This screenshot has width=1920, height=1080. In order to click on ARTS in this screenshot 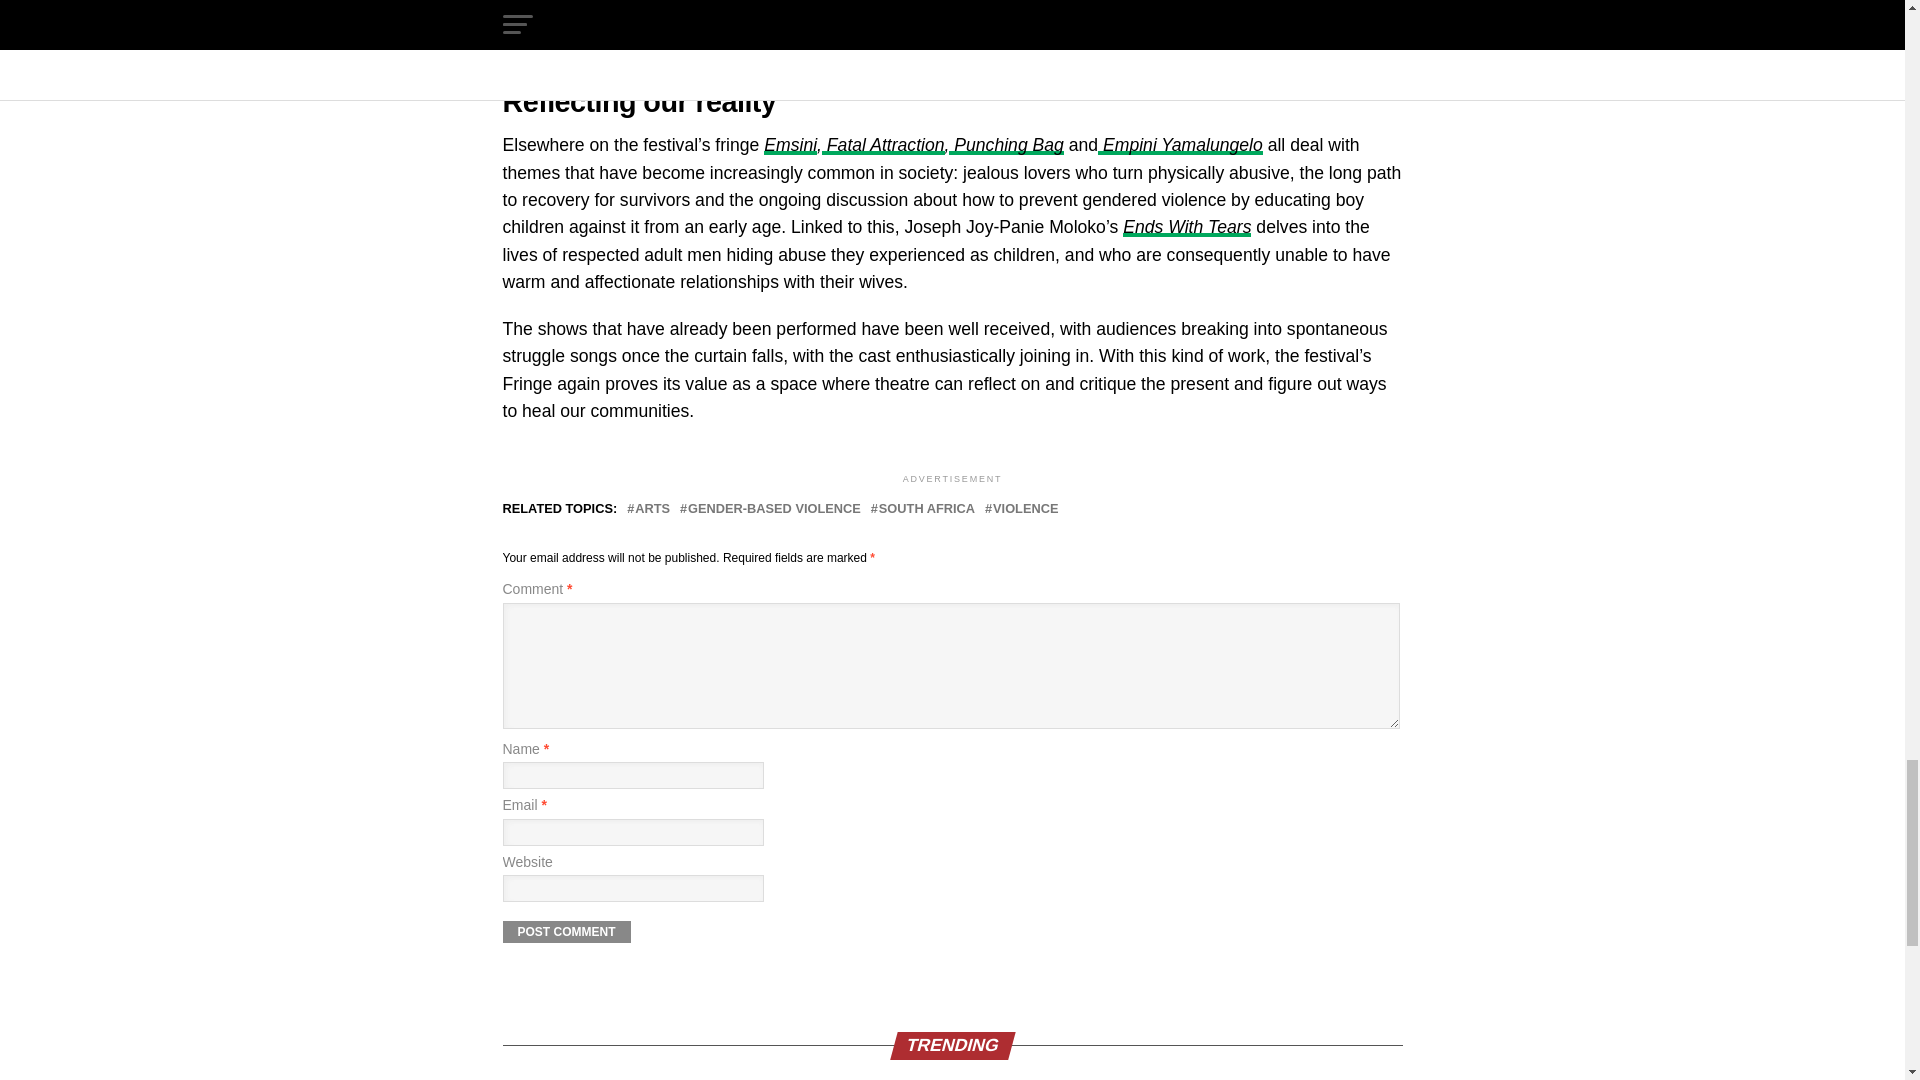, I will do `click(652, 510)`.